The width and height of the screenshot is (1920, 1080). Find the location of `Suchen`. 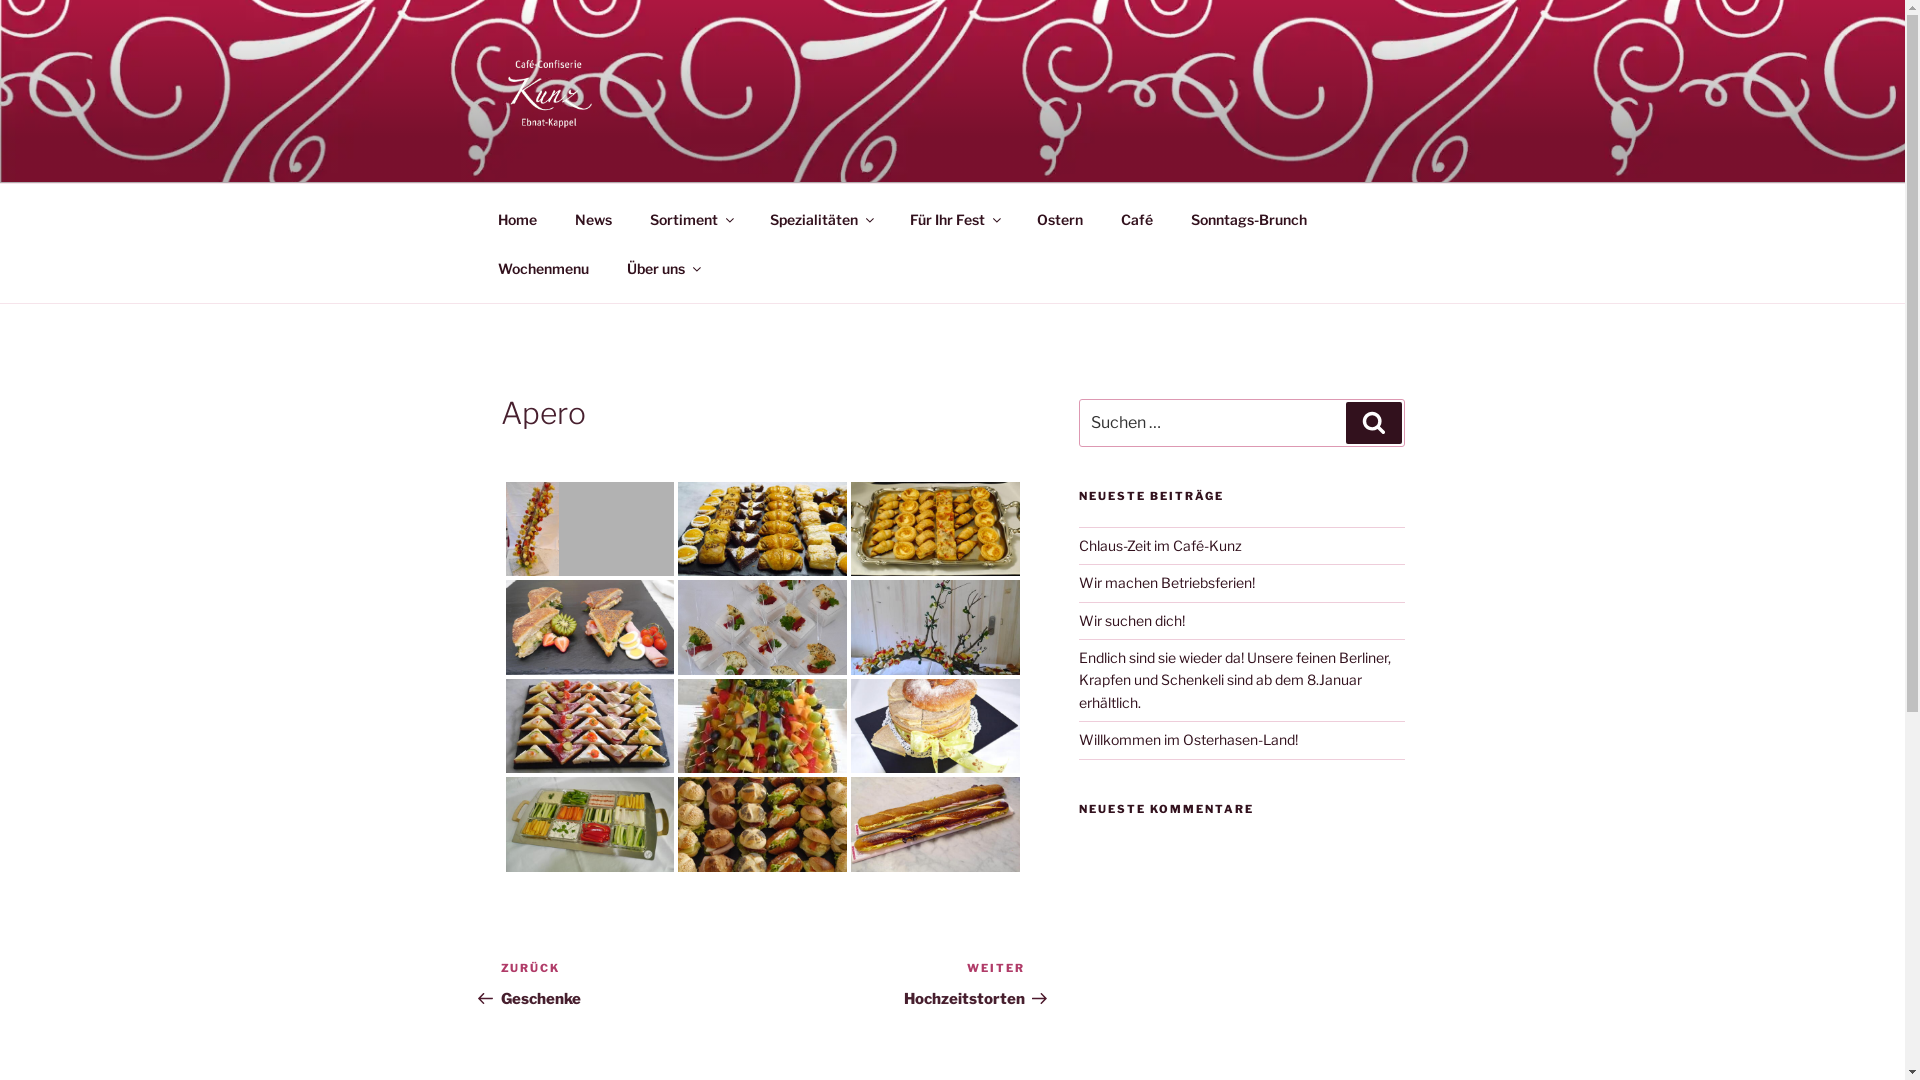

Suchen is located at coordinates (1374, 423).